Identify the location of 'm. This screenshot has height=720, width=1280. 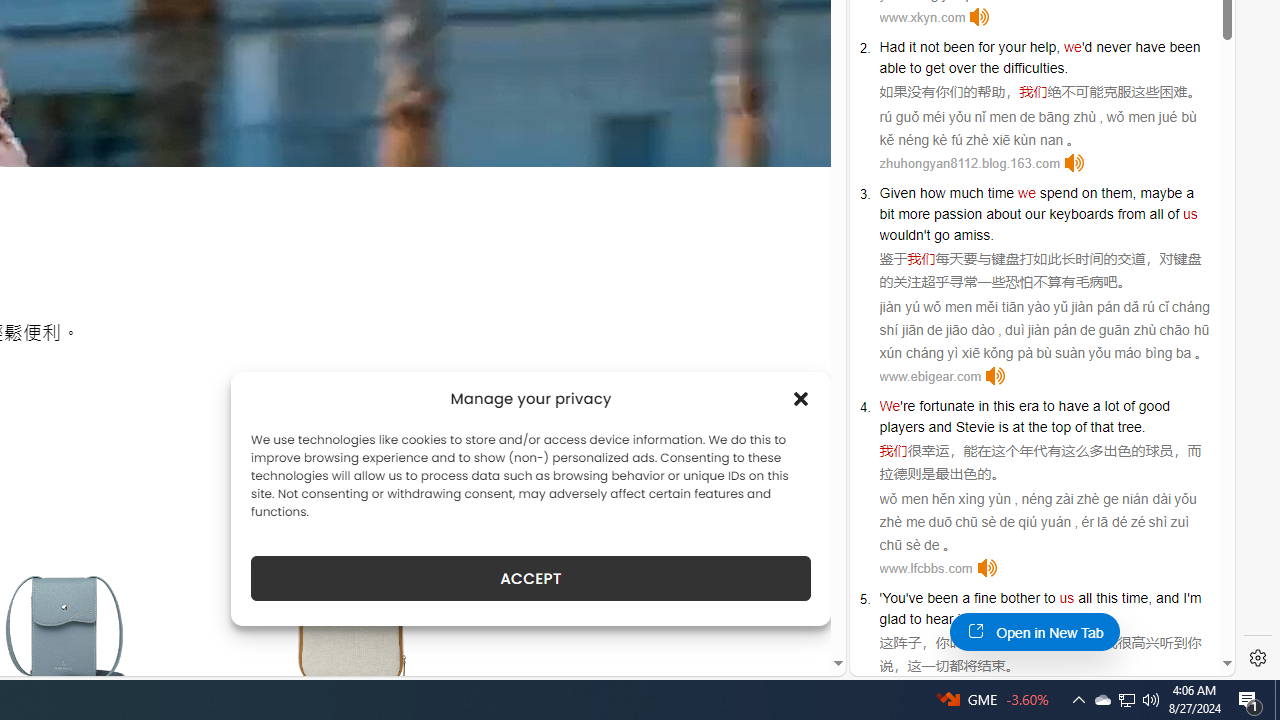
(1194, 598).